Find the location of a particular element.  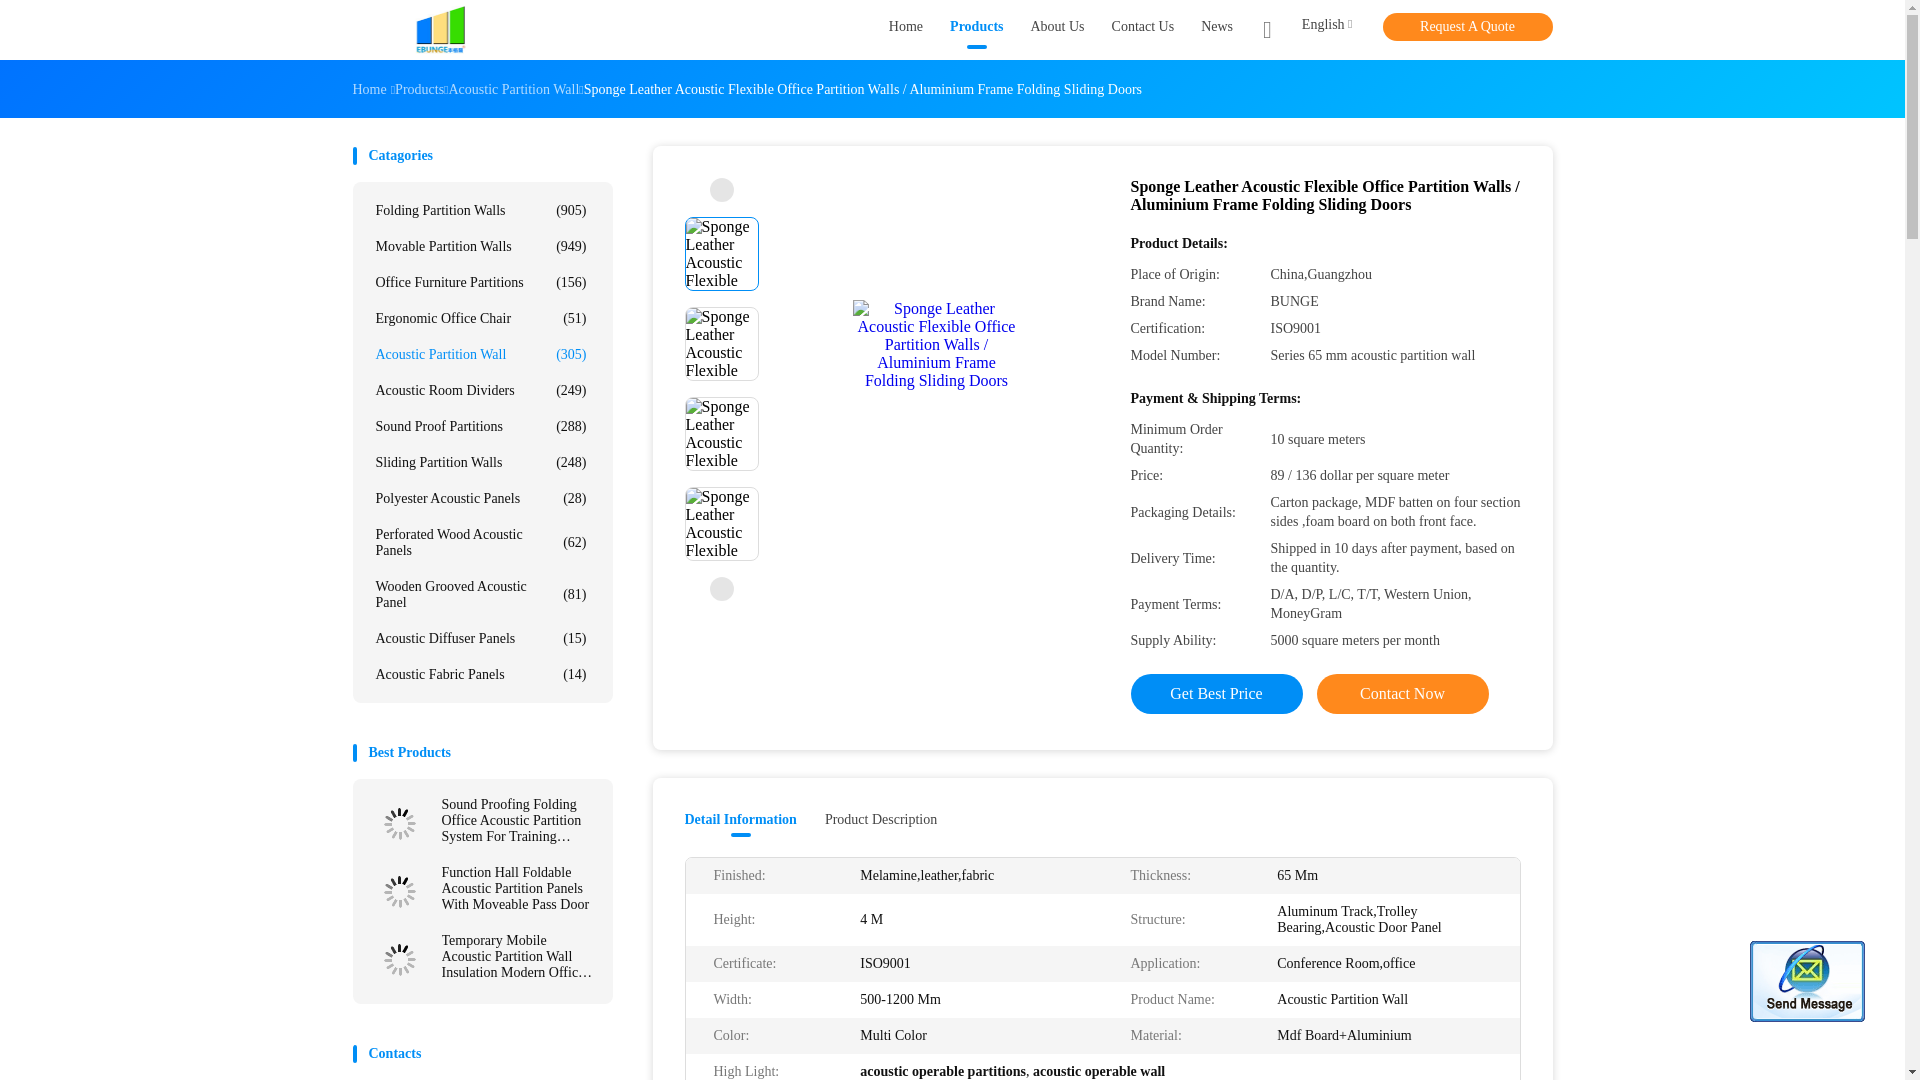

Guangdong Bunge Building Material Industrial Co., Ltd is located at coordinates (440, 30).